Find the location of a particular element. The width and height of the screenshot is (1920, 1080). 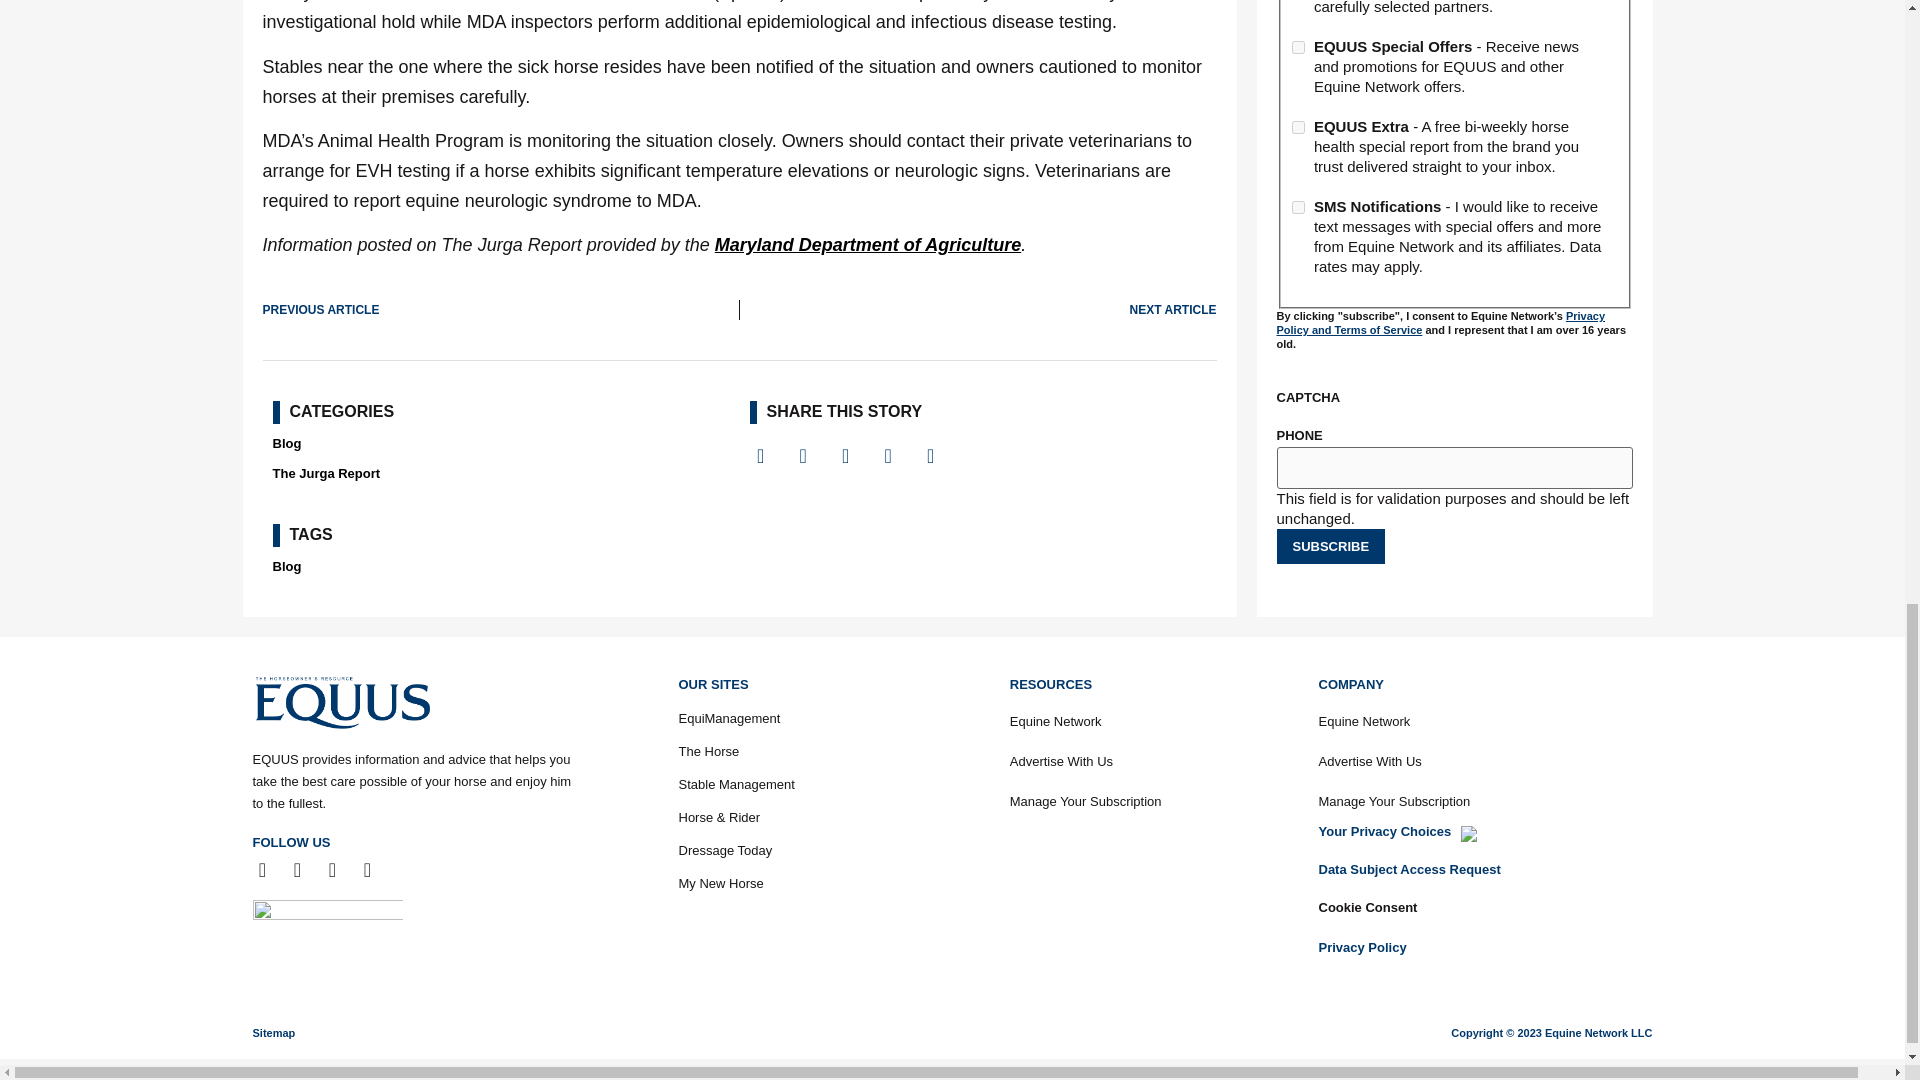

SMS Notifications is located at coordinates (1298, 206).